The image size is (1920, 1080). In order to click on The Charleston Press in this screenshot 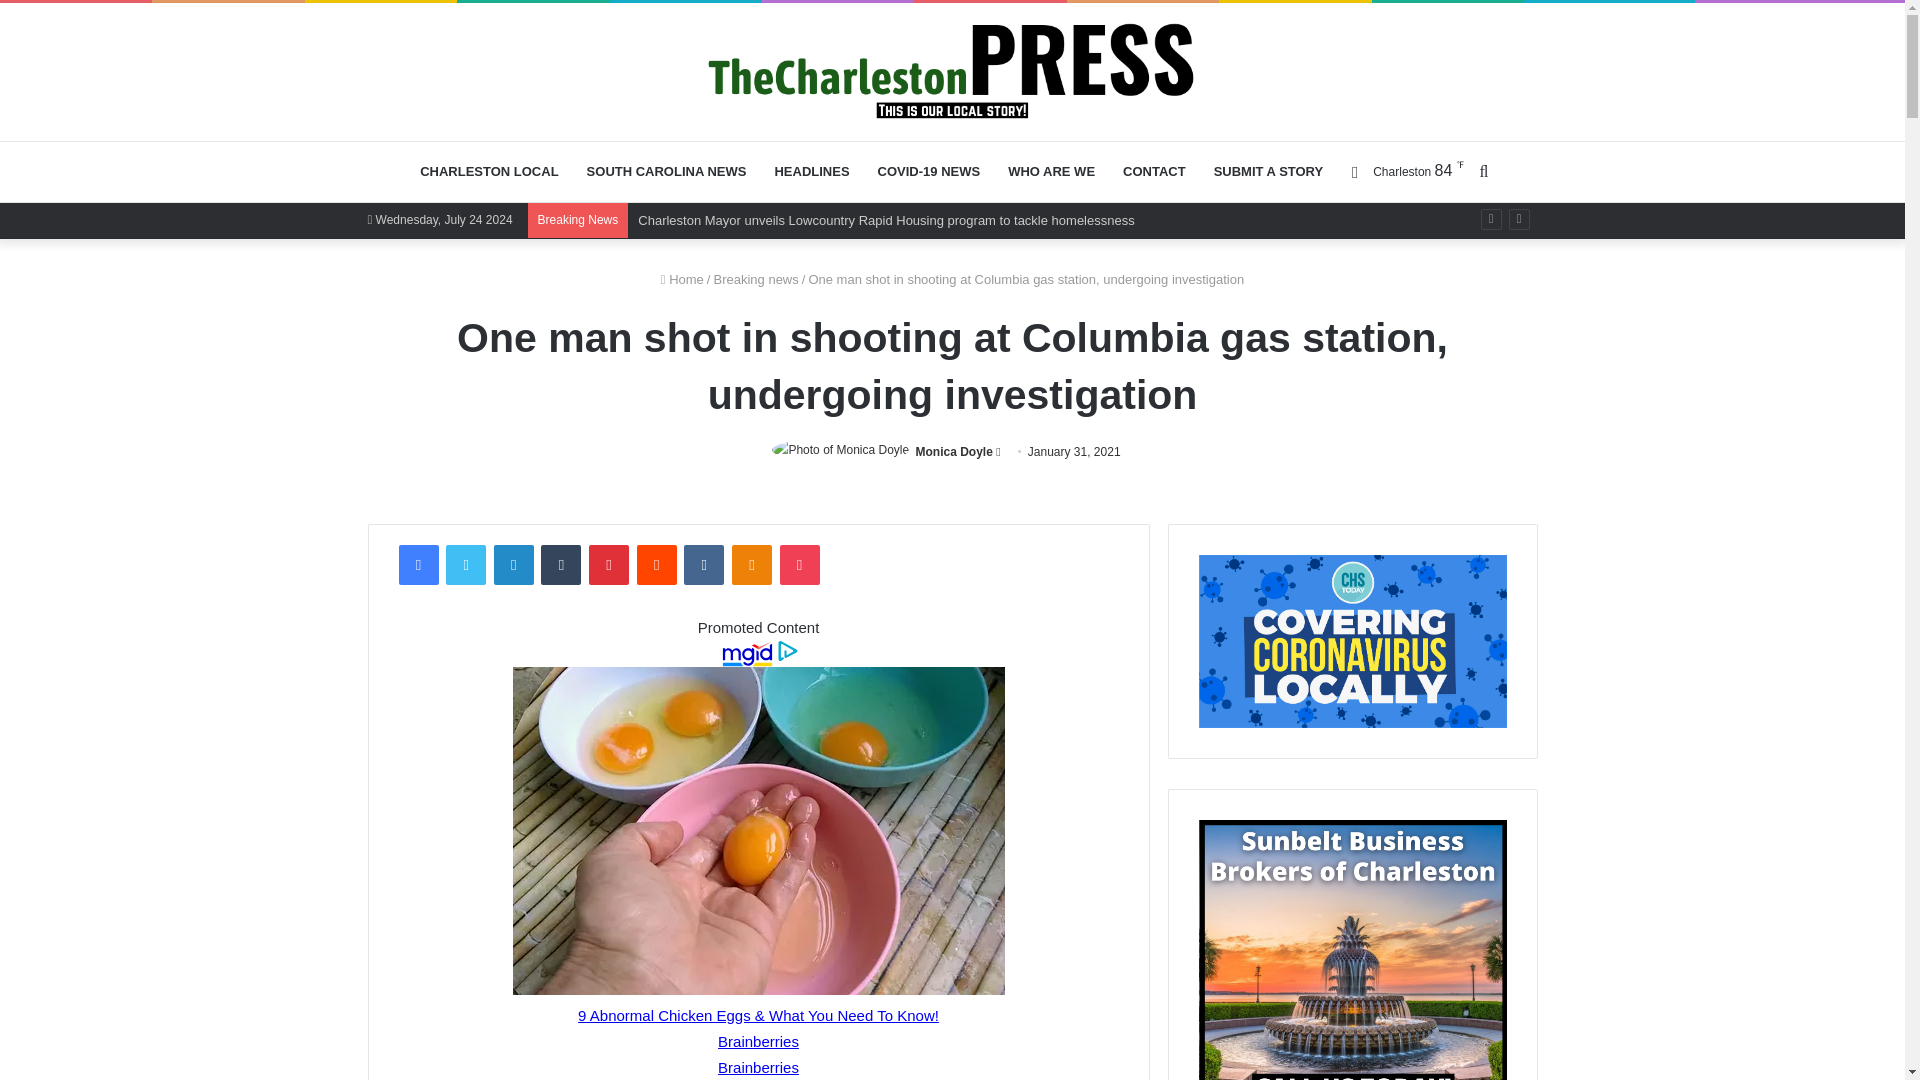, I will do `click(952, 70)`.